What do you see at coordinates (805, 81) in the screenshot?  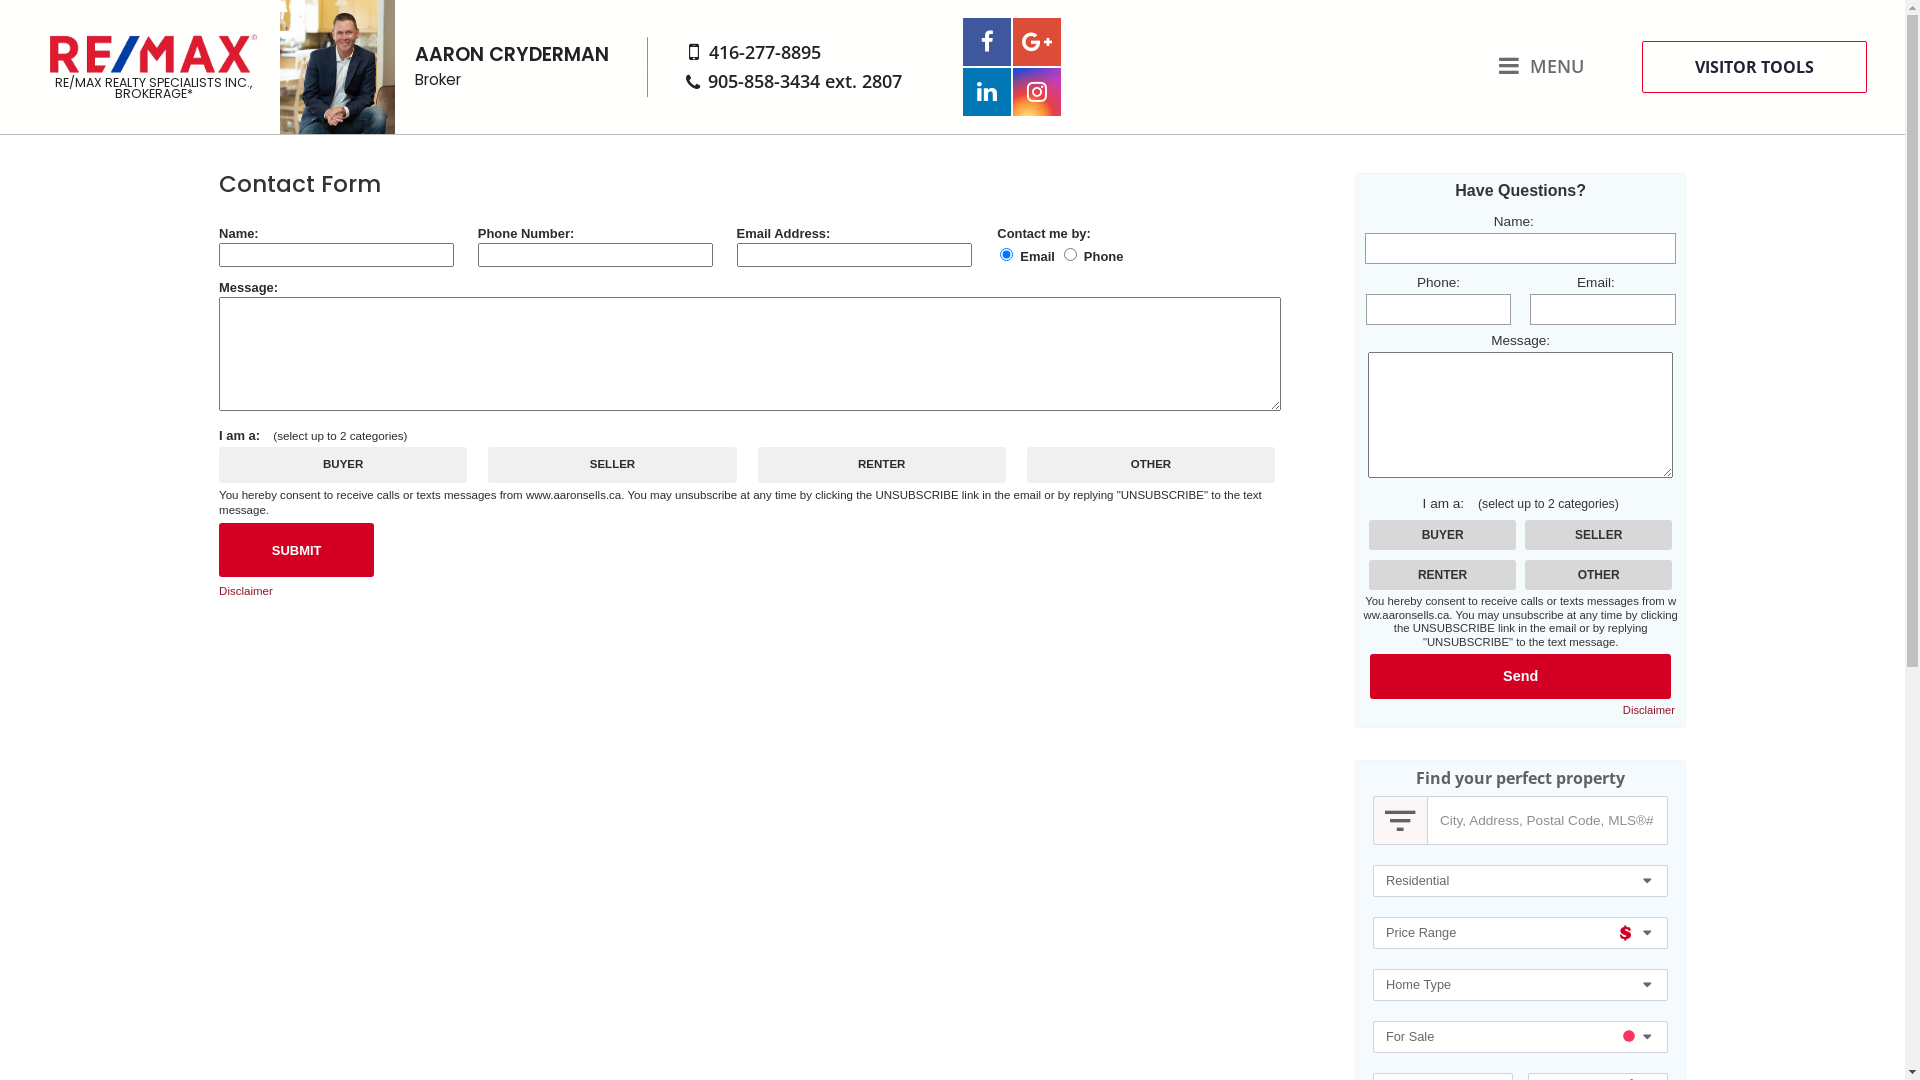 I see `905-858-3434 ext. 2807` at bounding box center [805, 81].